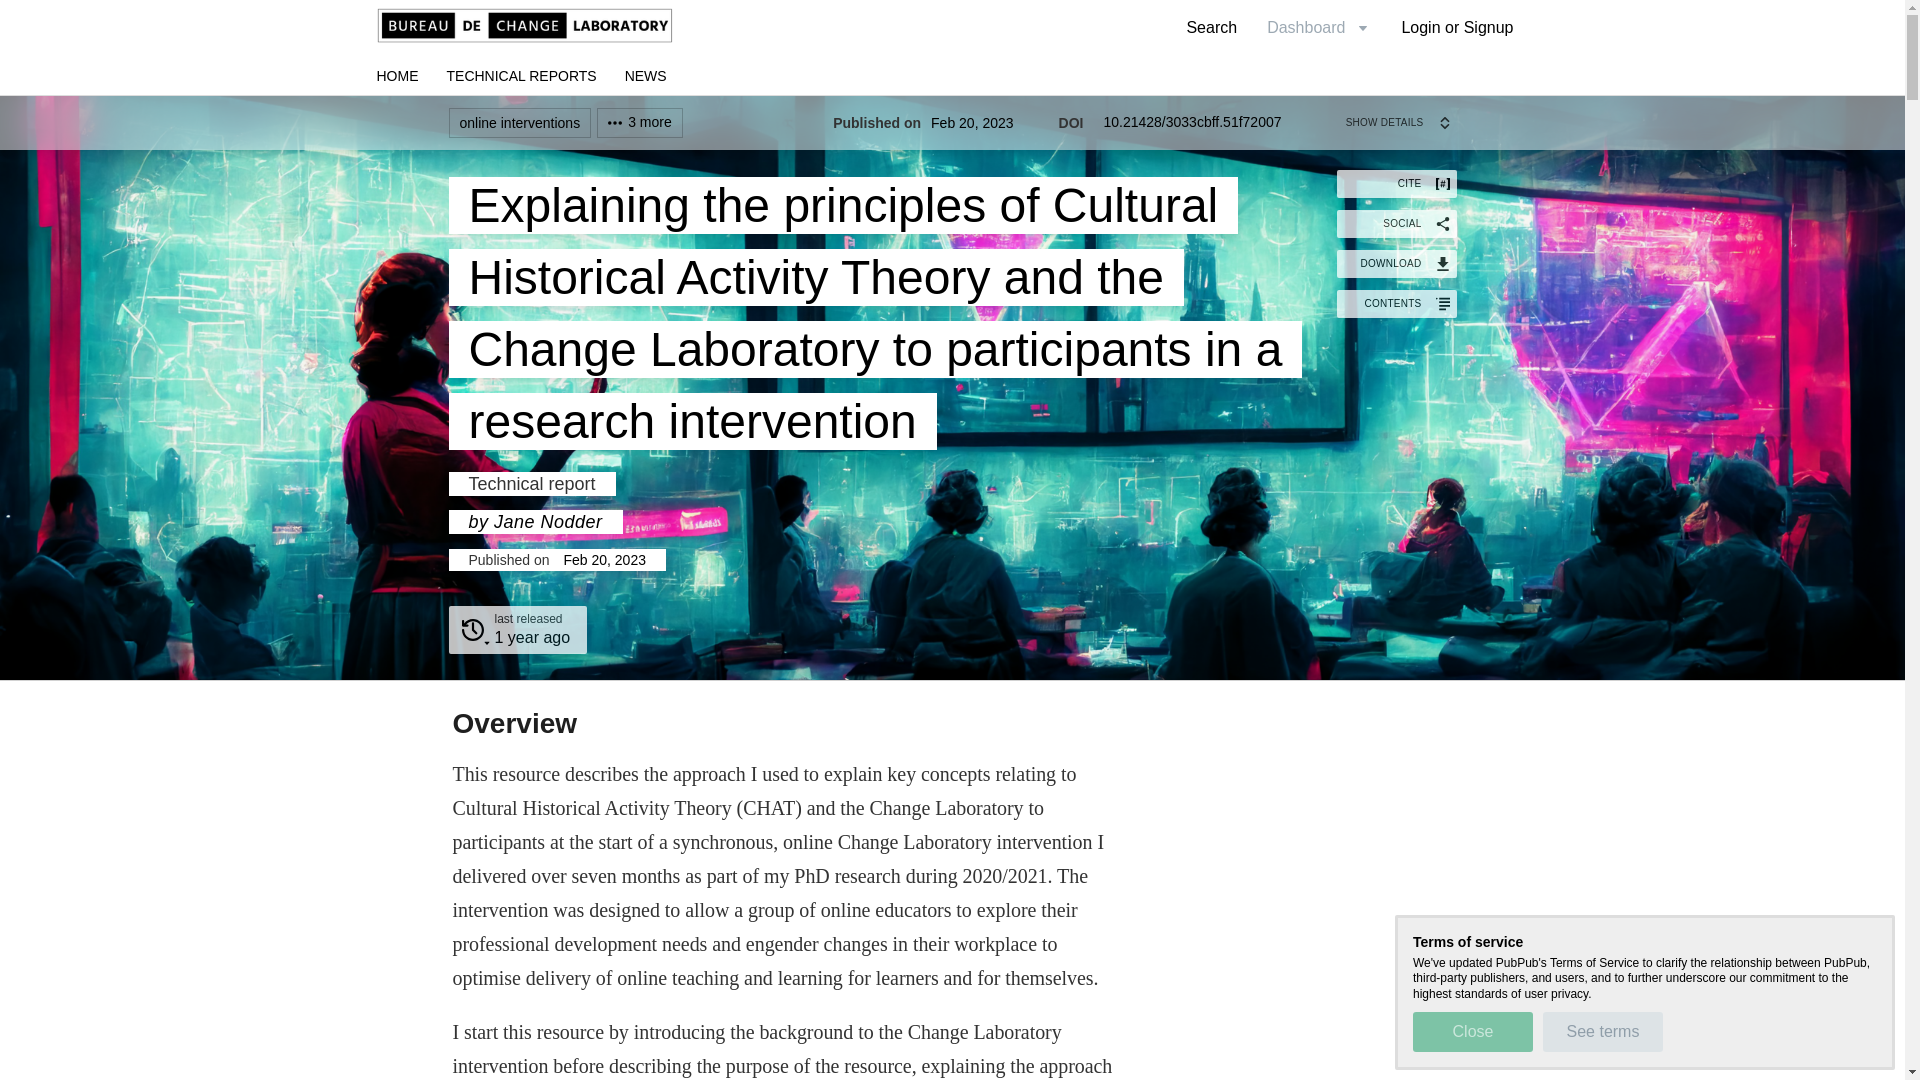 Image resolution: width=1920 pixels, height=1080 pixels. What do you see at coordinates (1401, 123) in the screenshot?
I see `SHOW DETAILS` at bounding box center [1401, 123].